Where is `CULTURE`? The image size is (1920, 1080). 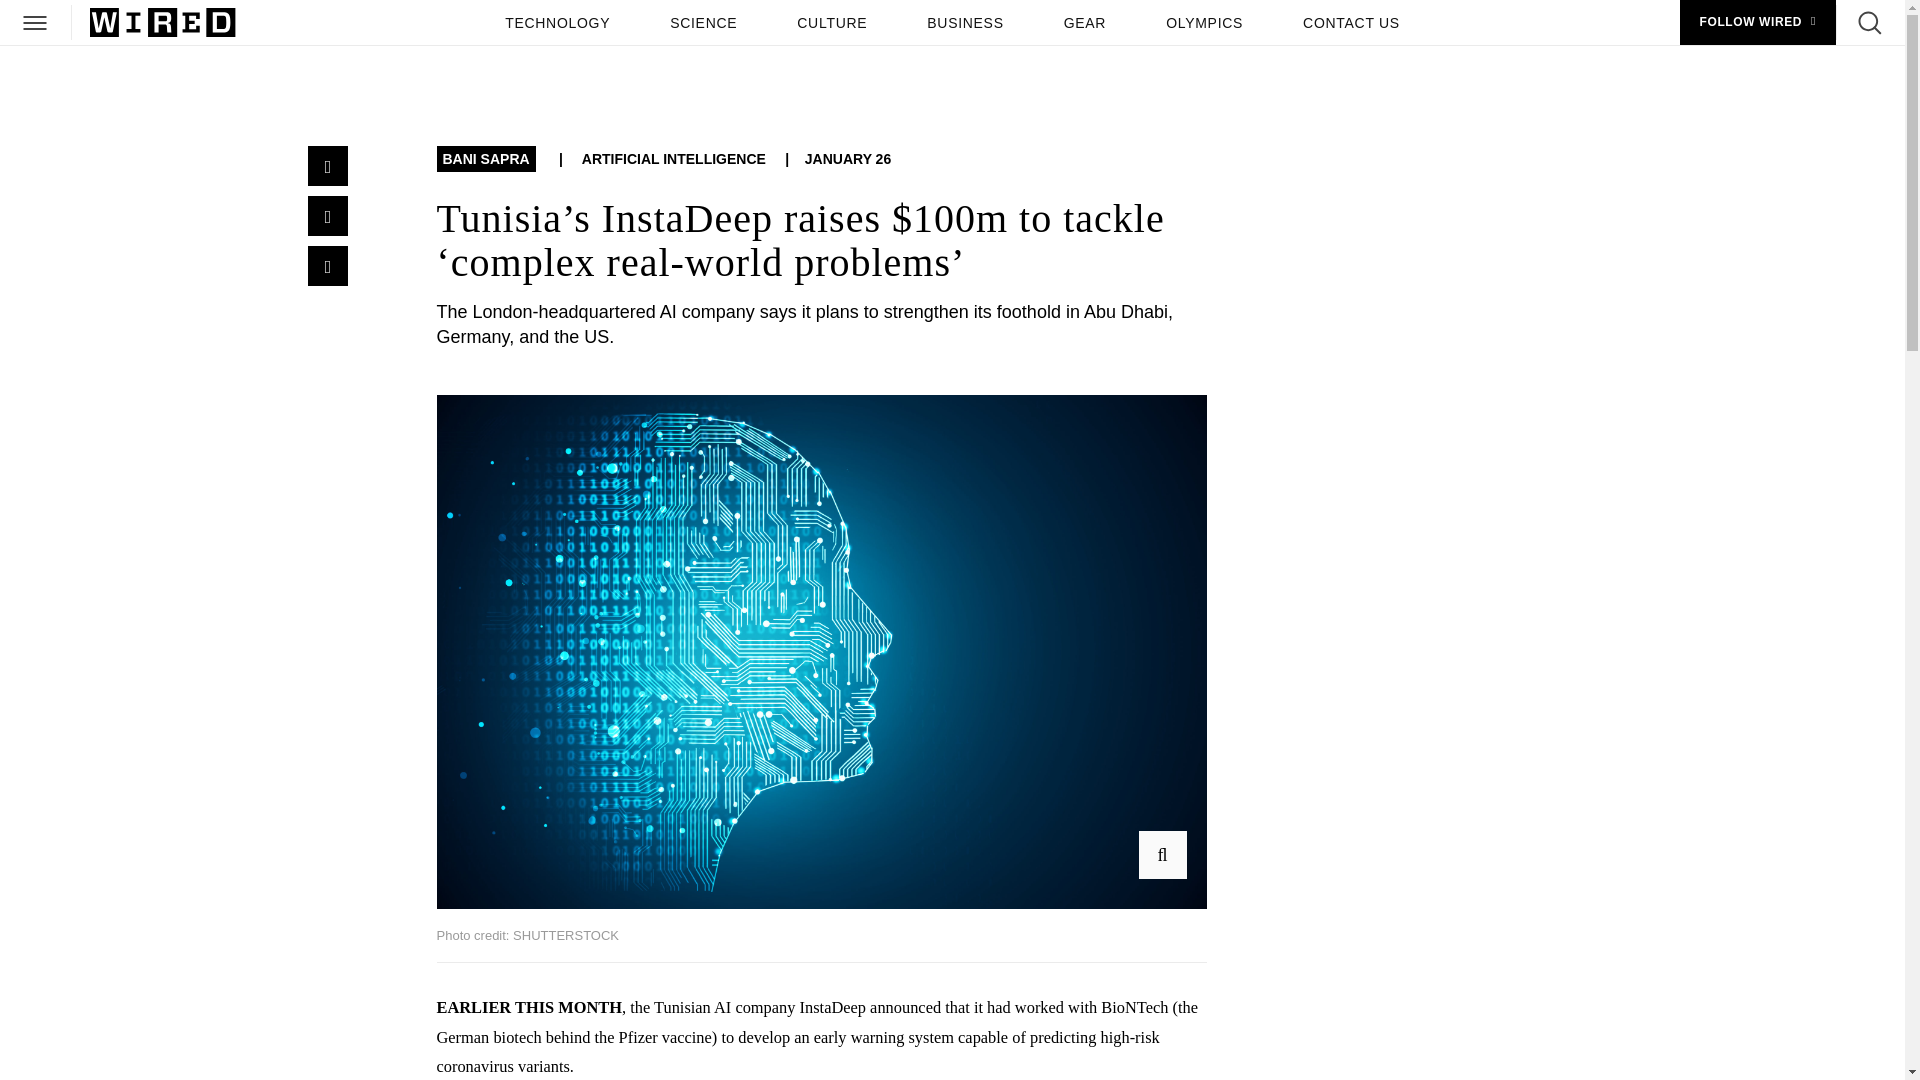 CULTURE is located at coordinates (832, 23).